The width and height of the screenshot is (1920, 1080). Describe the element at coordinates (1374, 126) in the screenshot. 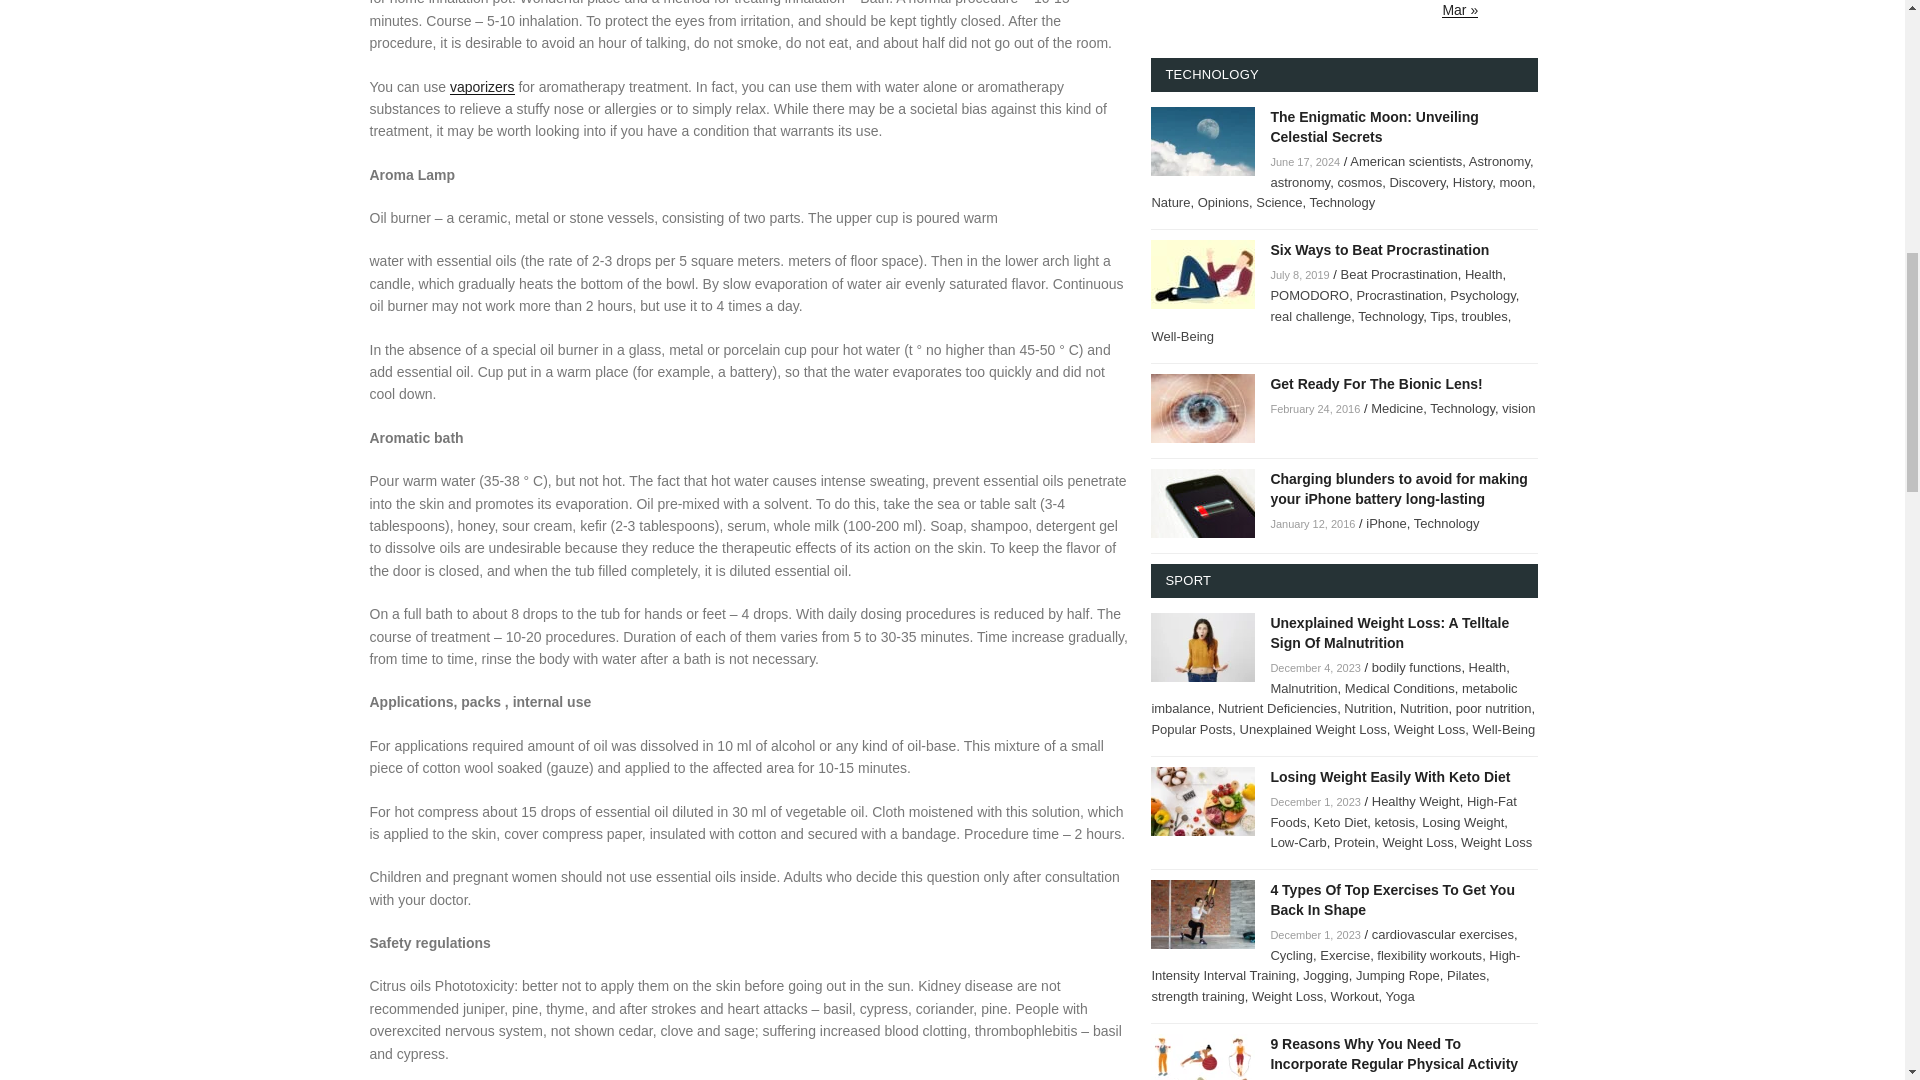

I see `The Enigmatic Moon: Unveiling Celestial Secrets` at that location.